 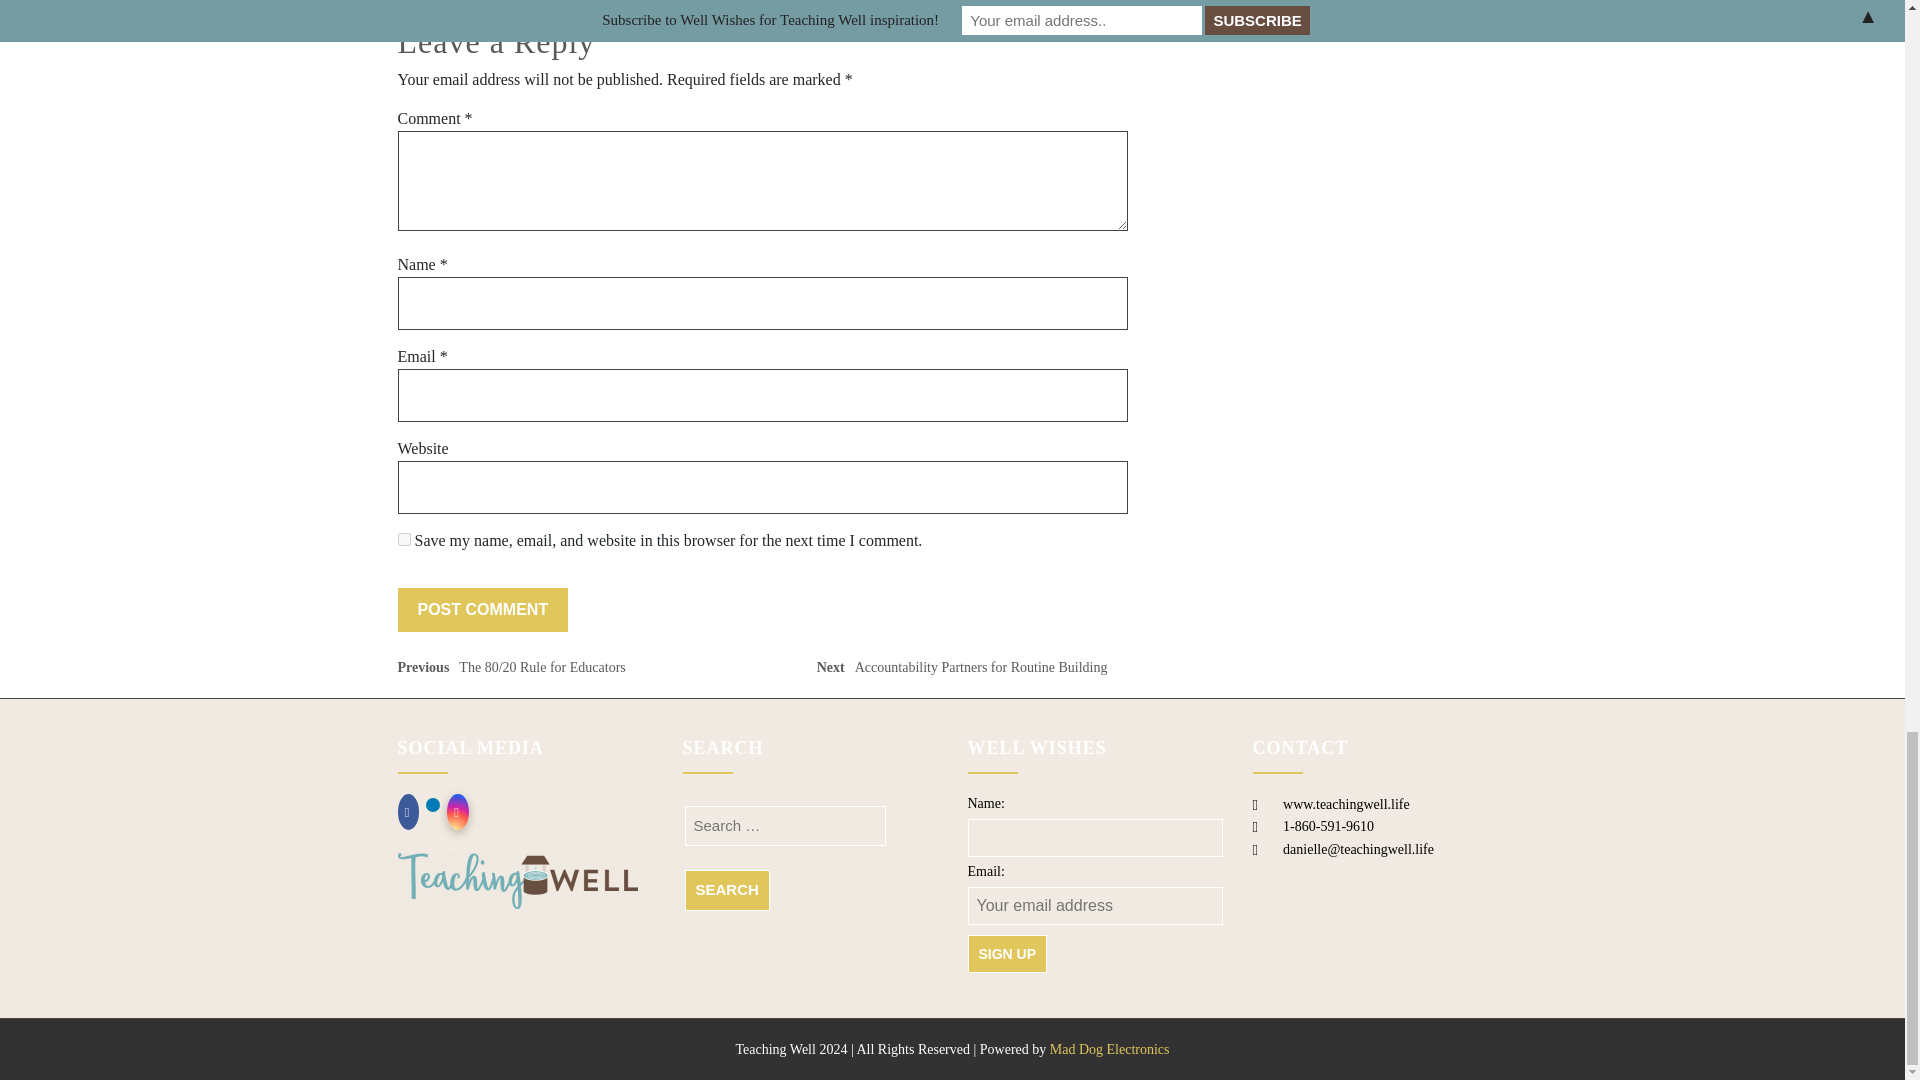 I want to click on Post Comment, so click(x=482, y=609).